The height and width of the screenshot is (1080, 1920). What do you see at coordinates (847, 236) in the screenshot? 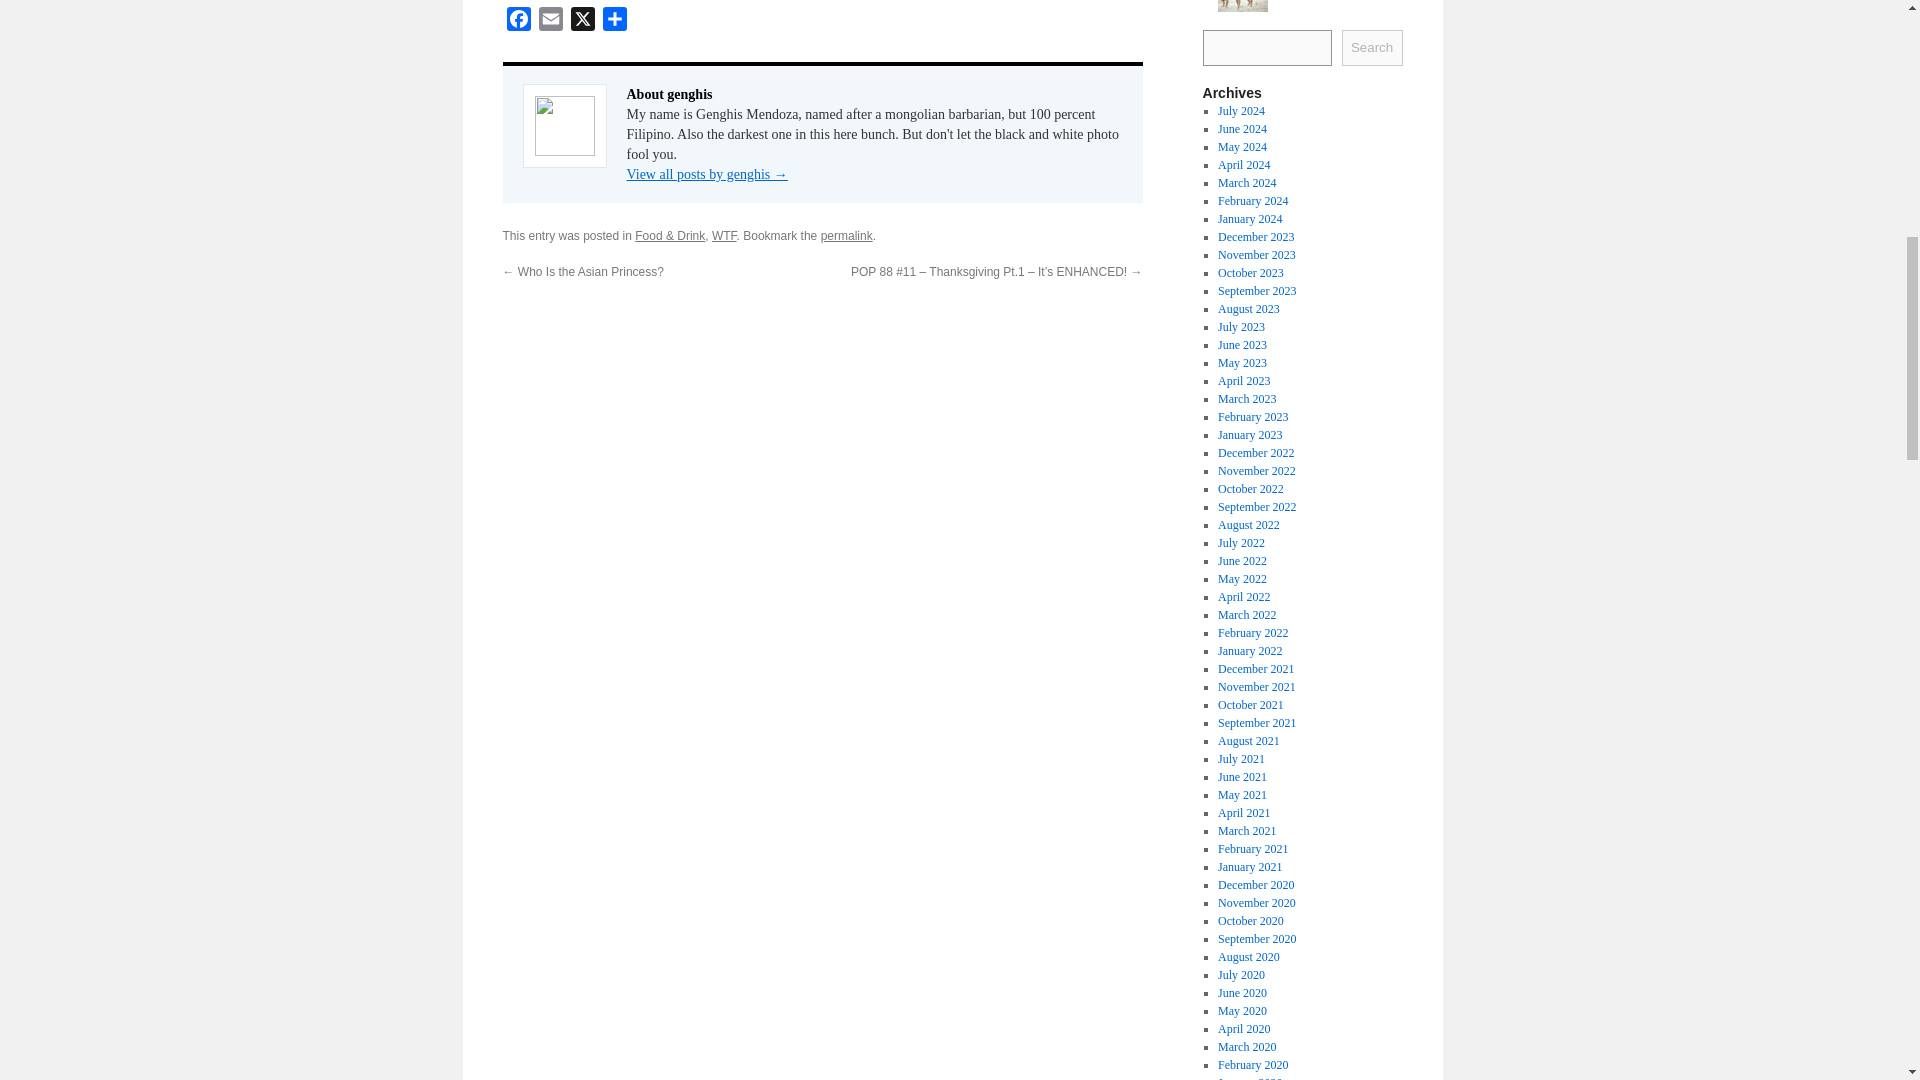
I see `permalink` at bounding box center [847, 236].